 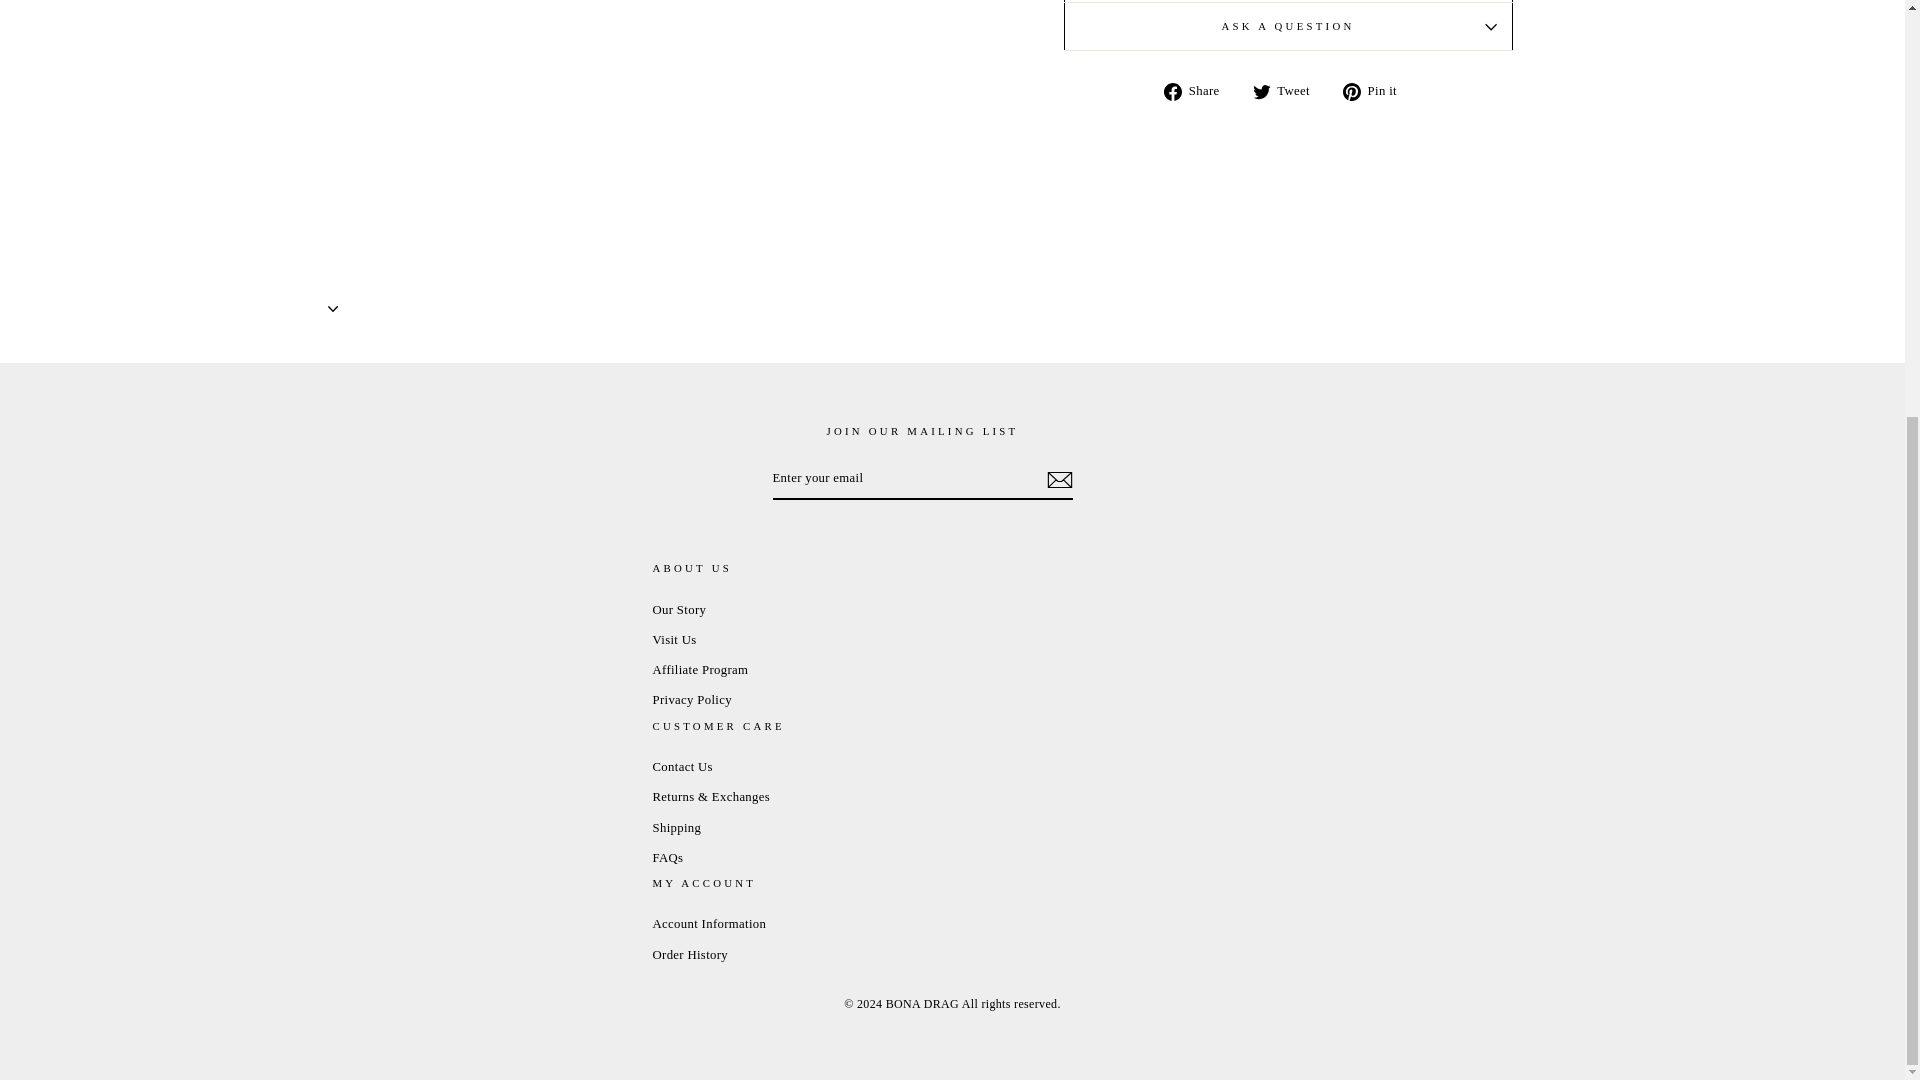 I want to click on Share on Facebook, so click(x=1198, y=91).